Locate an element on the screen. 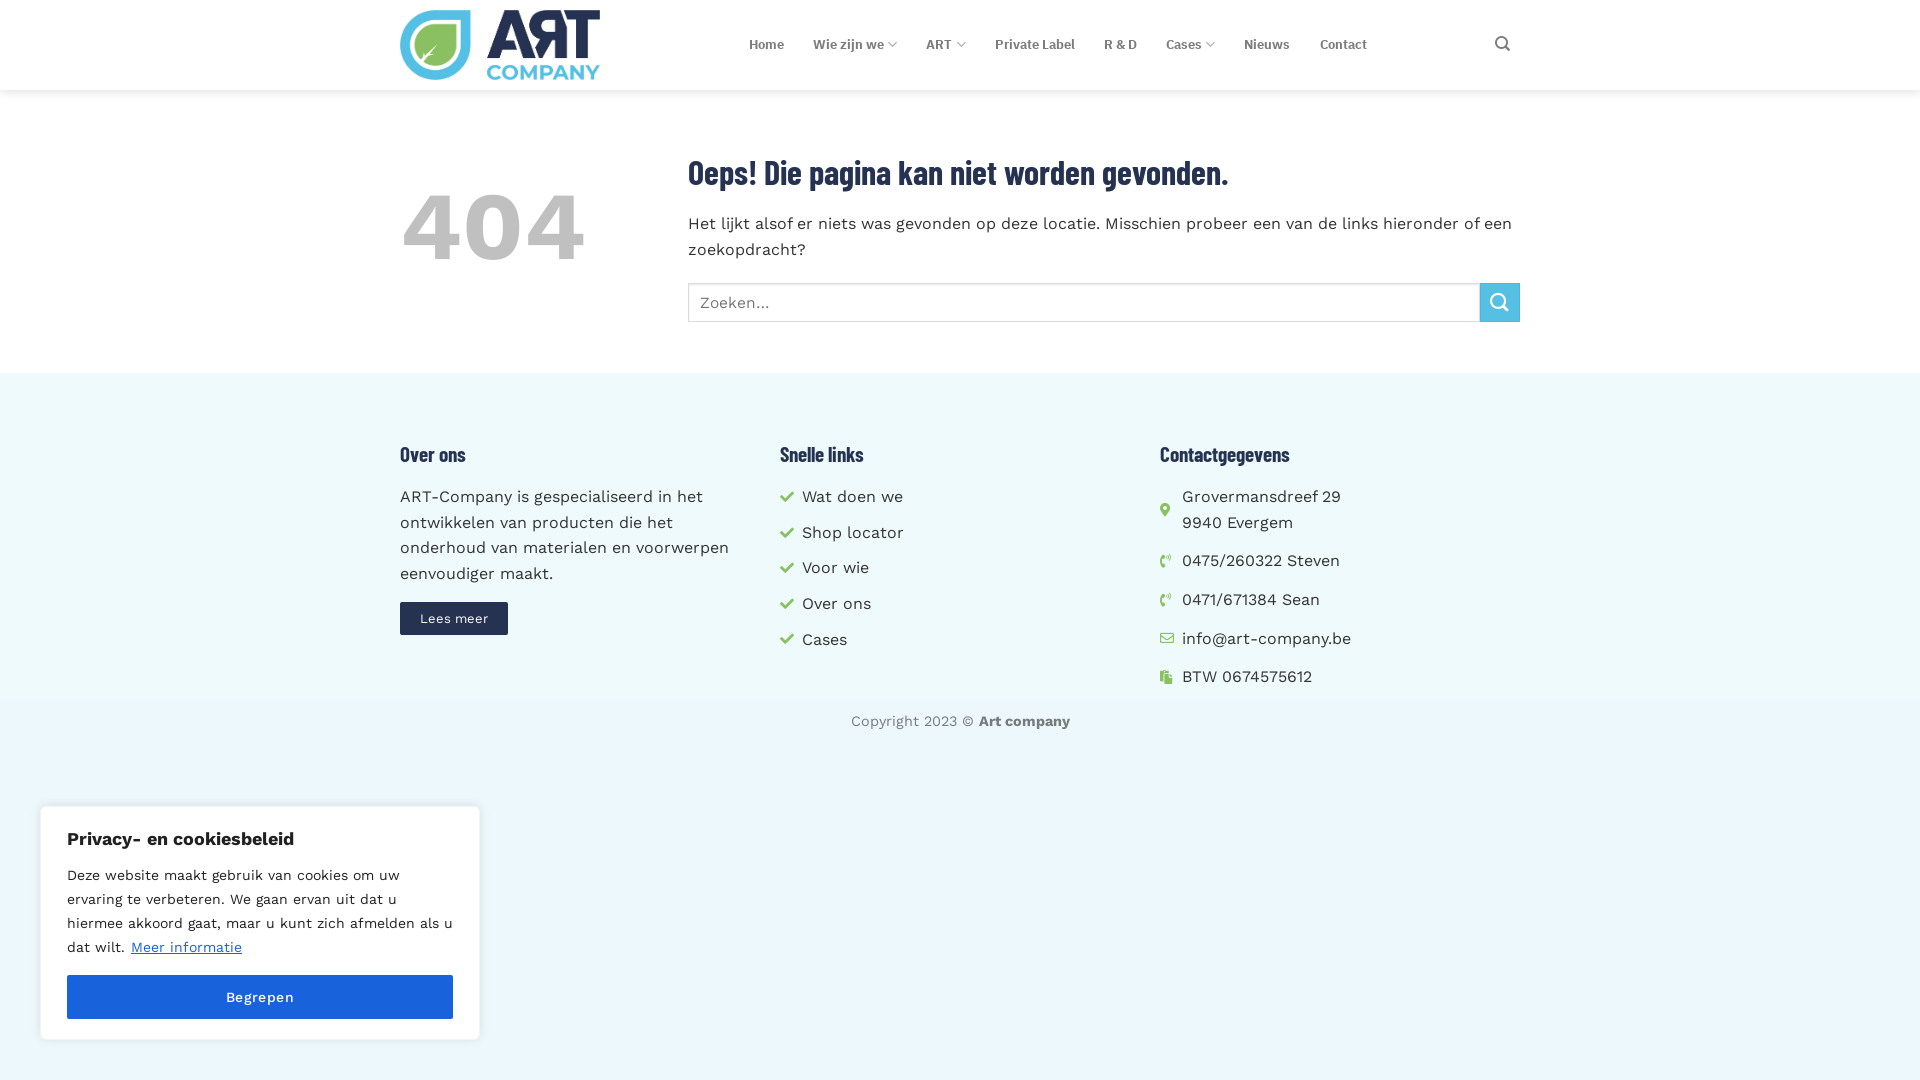 The height and width of the screenshot is (1080, 1920). Home is located at coordinates (766, 45).